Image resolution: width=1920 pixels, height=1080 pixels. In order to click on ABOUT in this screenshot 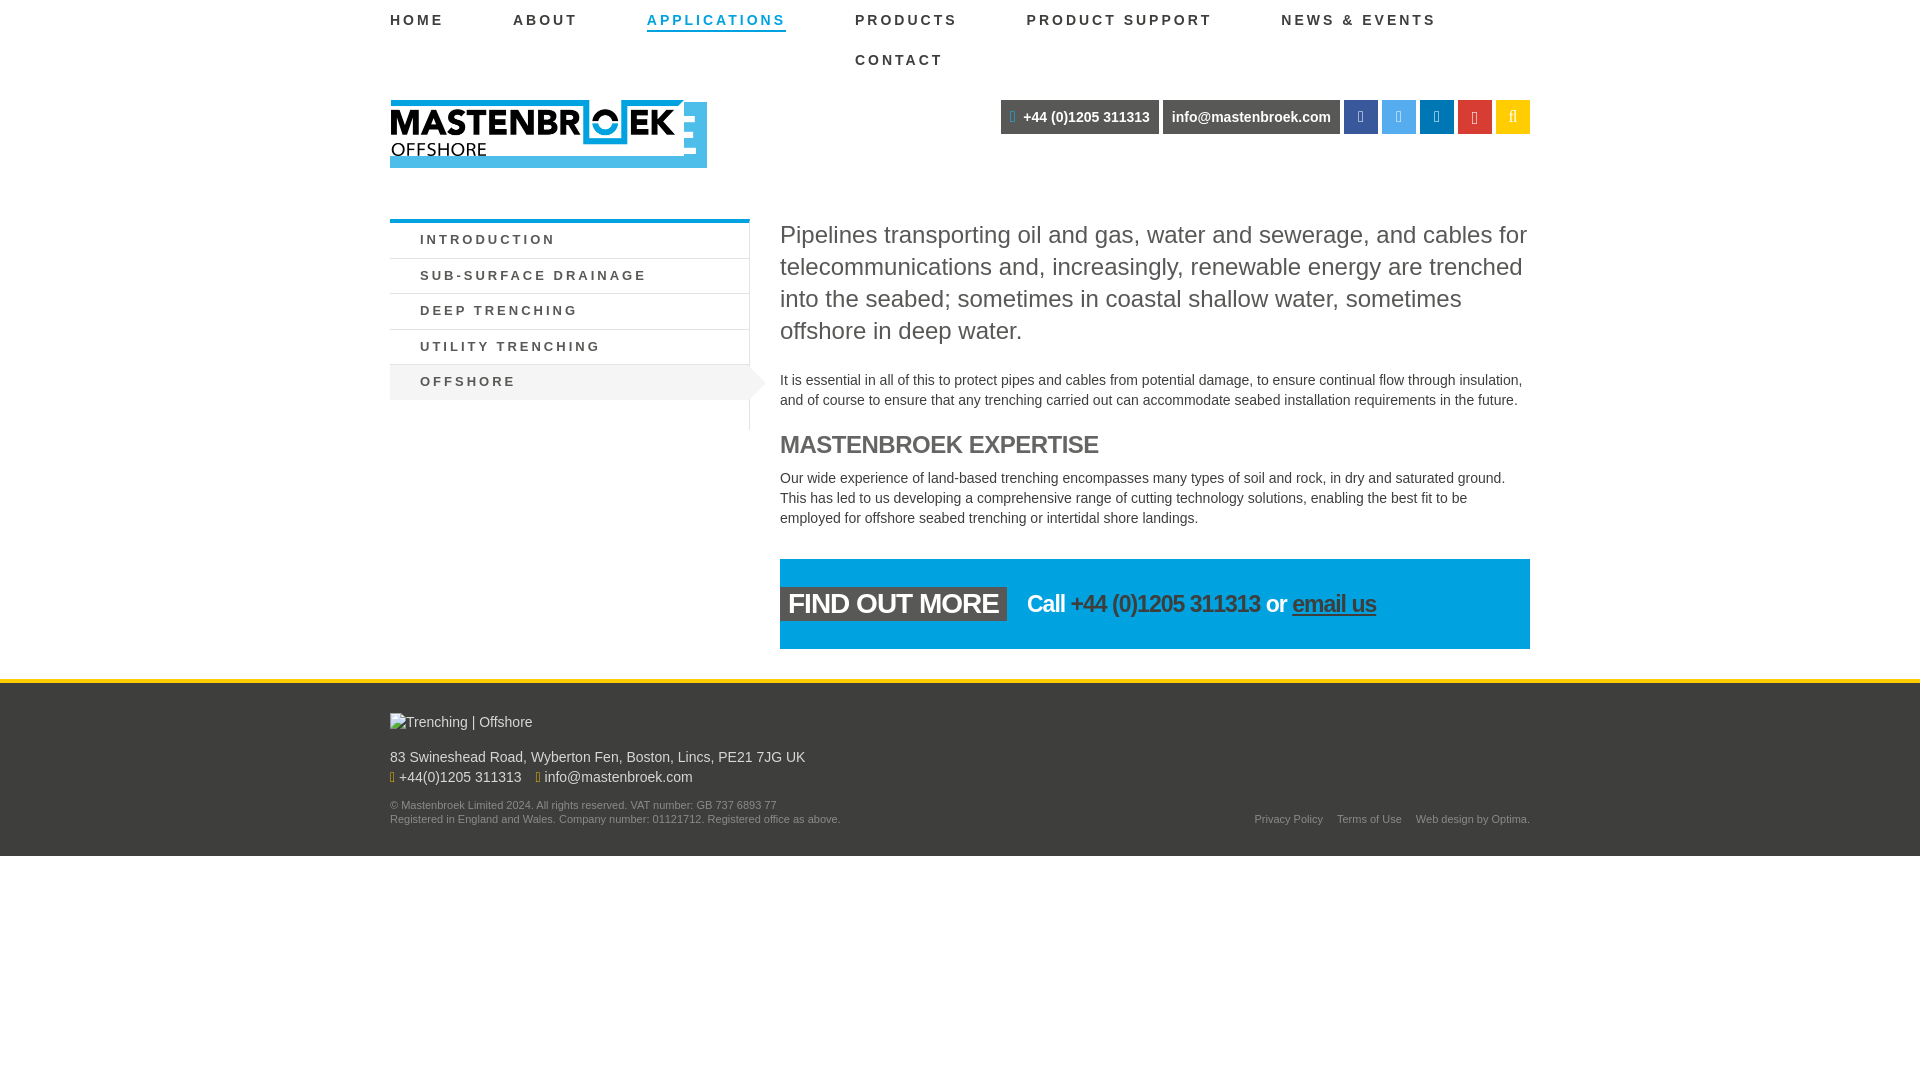, I will do `click(544, 20)`.